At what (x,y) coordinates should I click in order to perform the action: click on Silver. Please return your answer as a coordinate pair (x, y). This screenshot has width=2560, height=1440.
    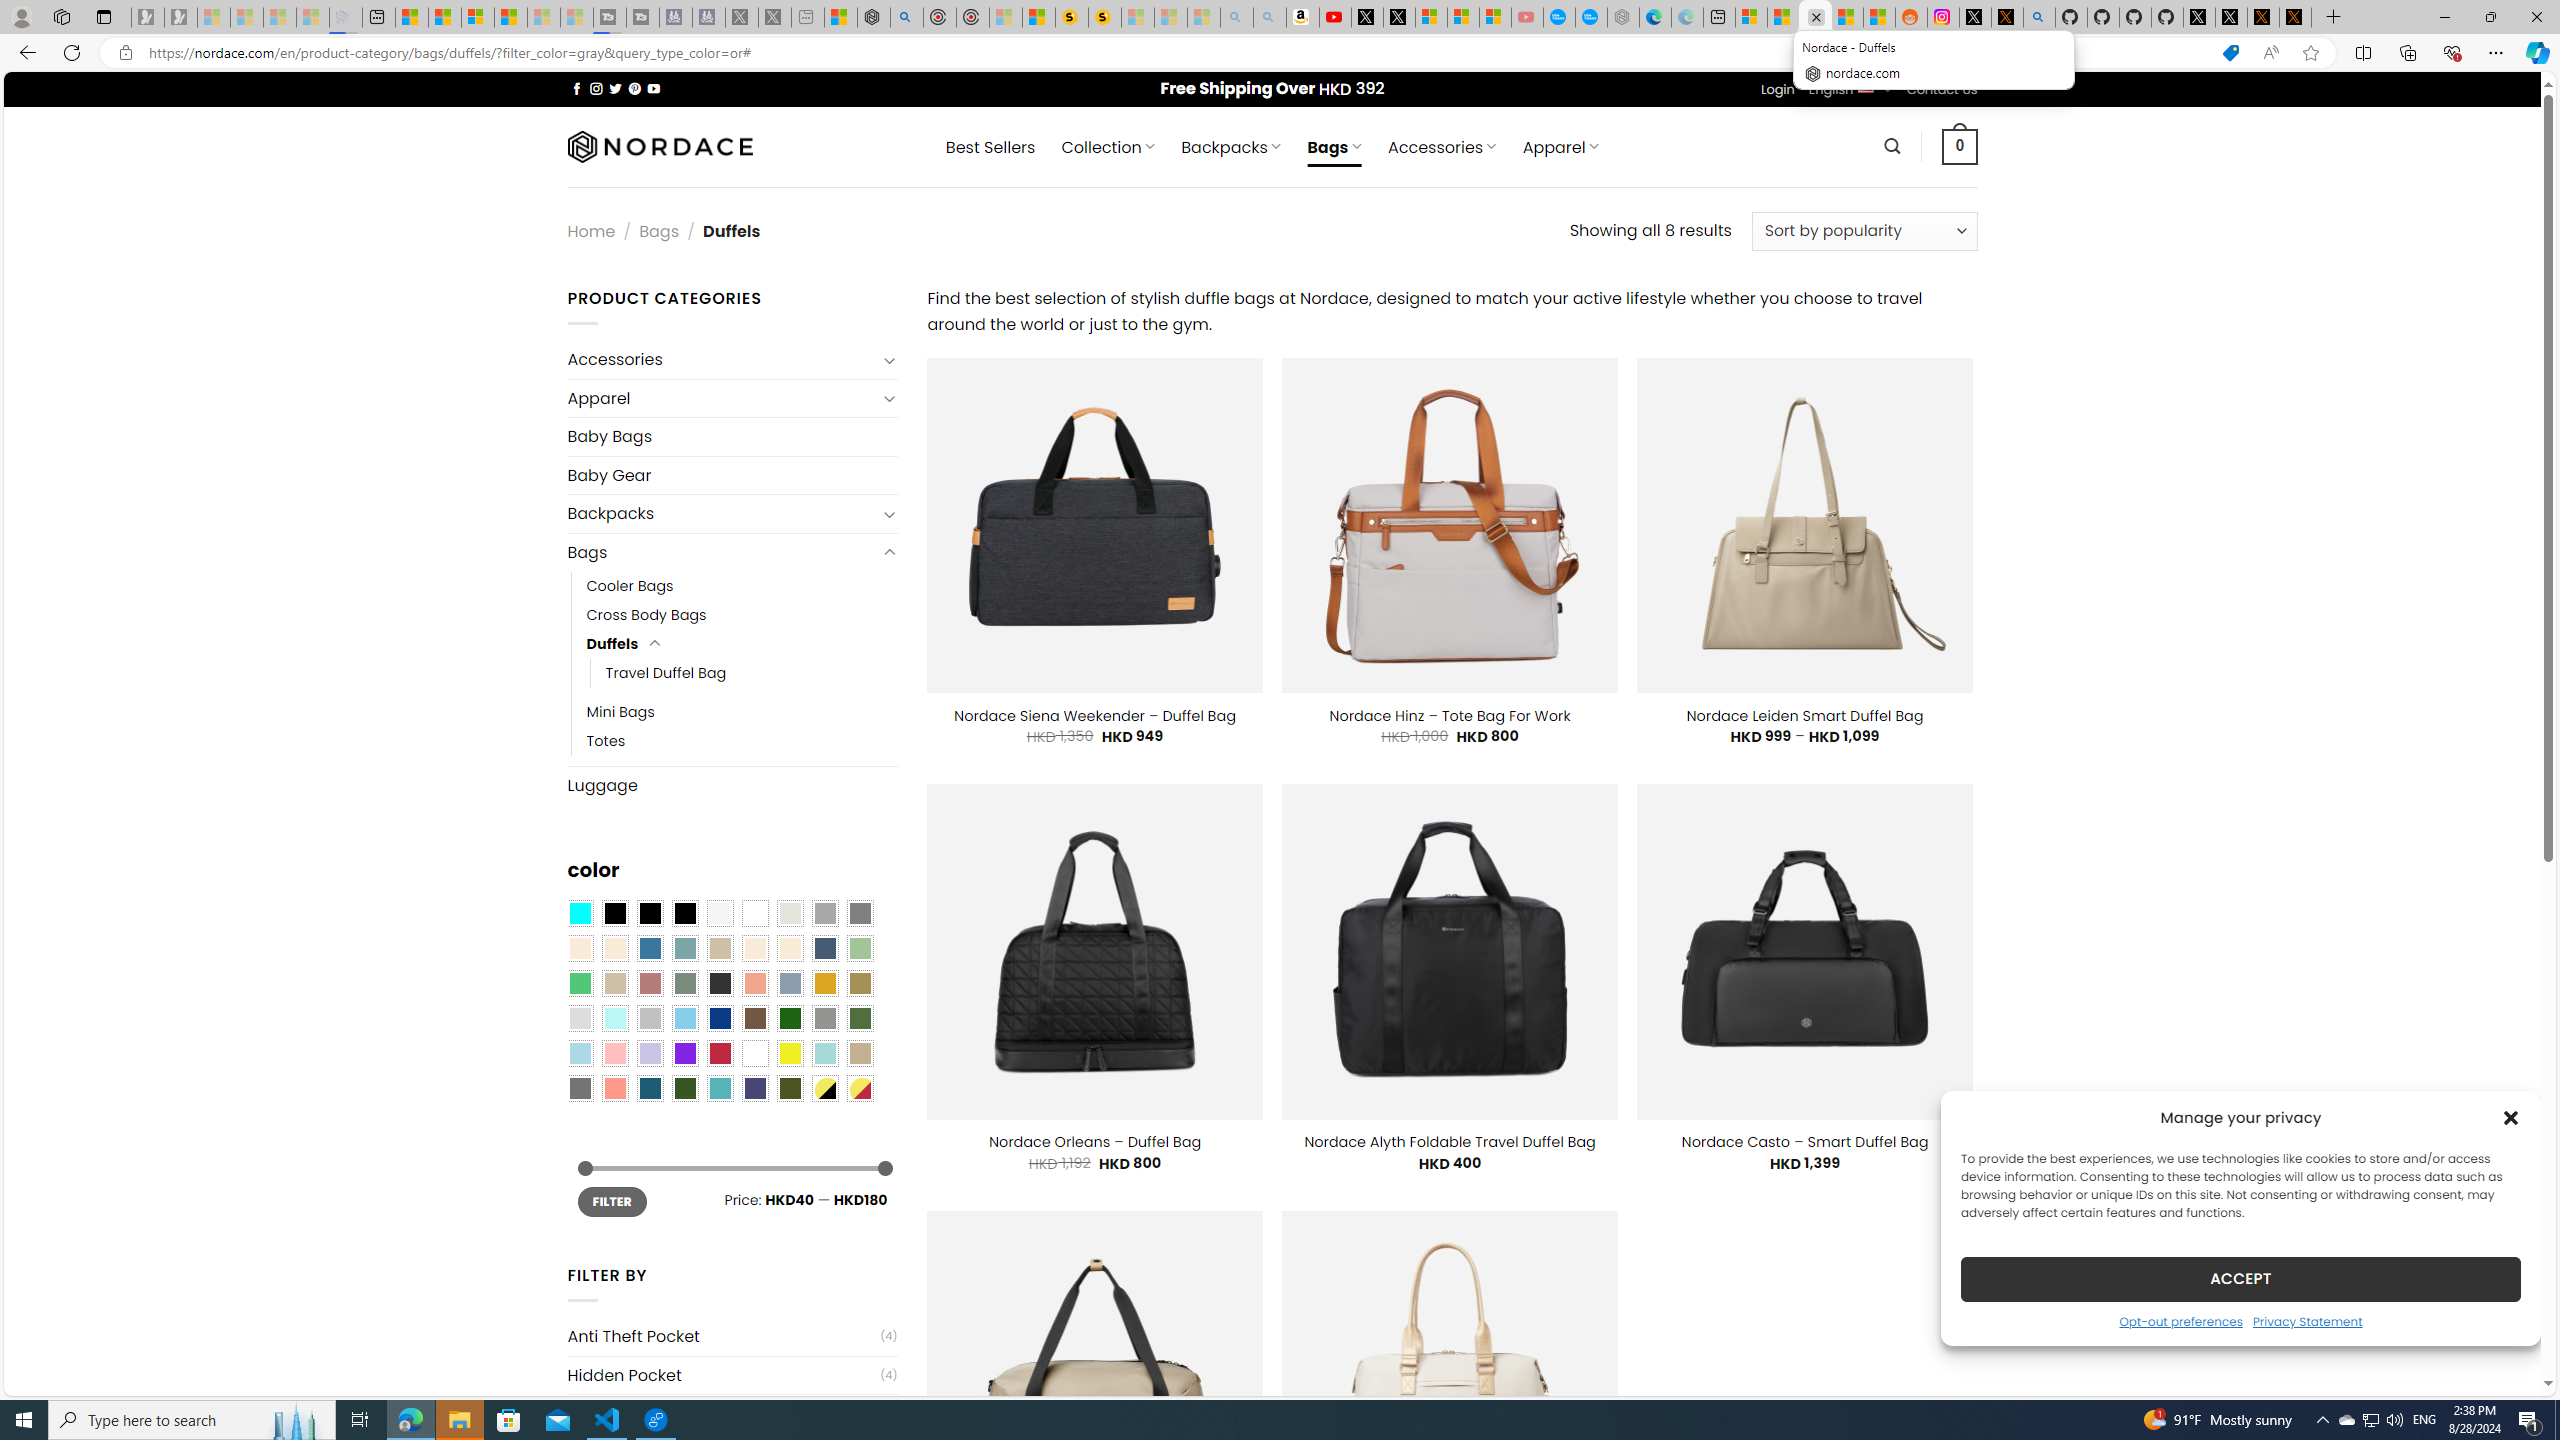
    Looking at the image, I should click on (650, 1019).